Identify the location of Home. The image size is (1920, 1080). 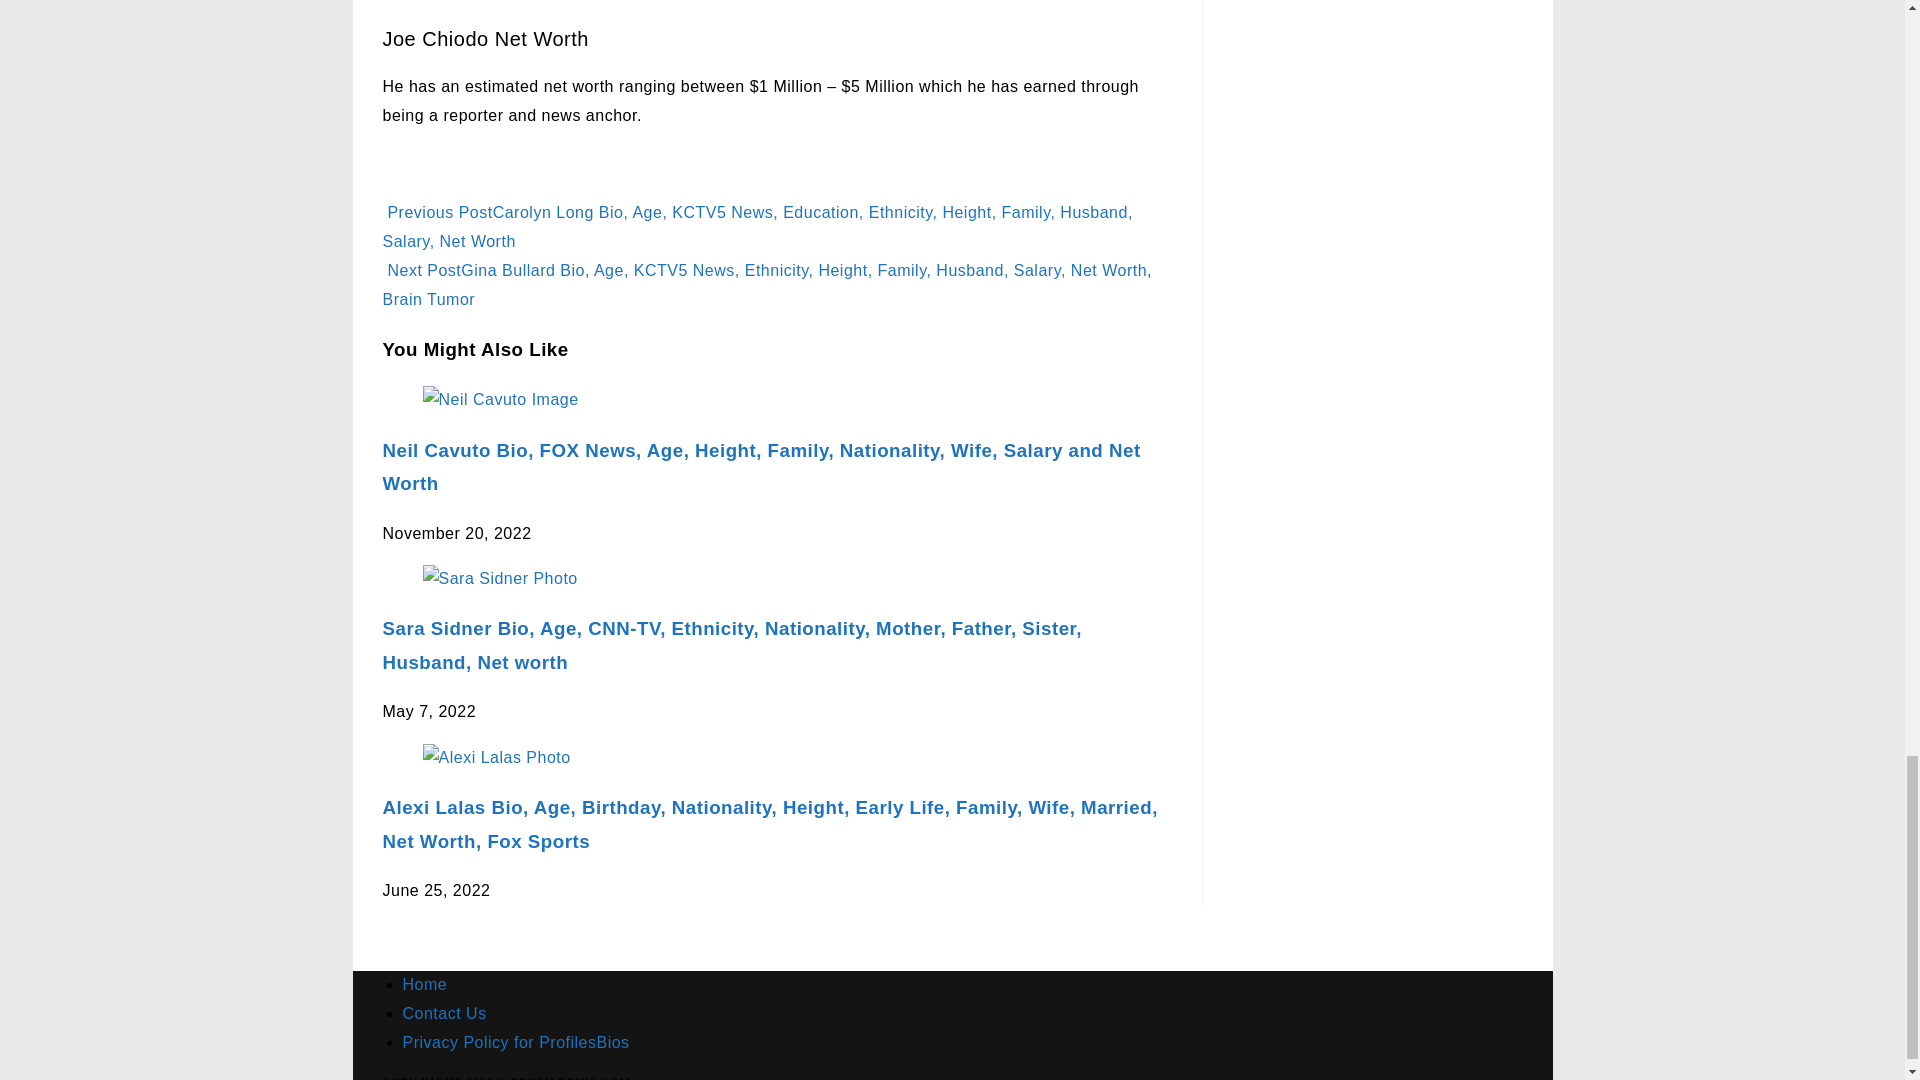
(424, 984).